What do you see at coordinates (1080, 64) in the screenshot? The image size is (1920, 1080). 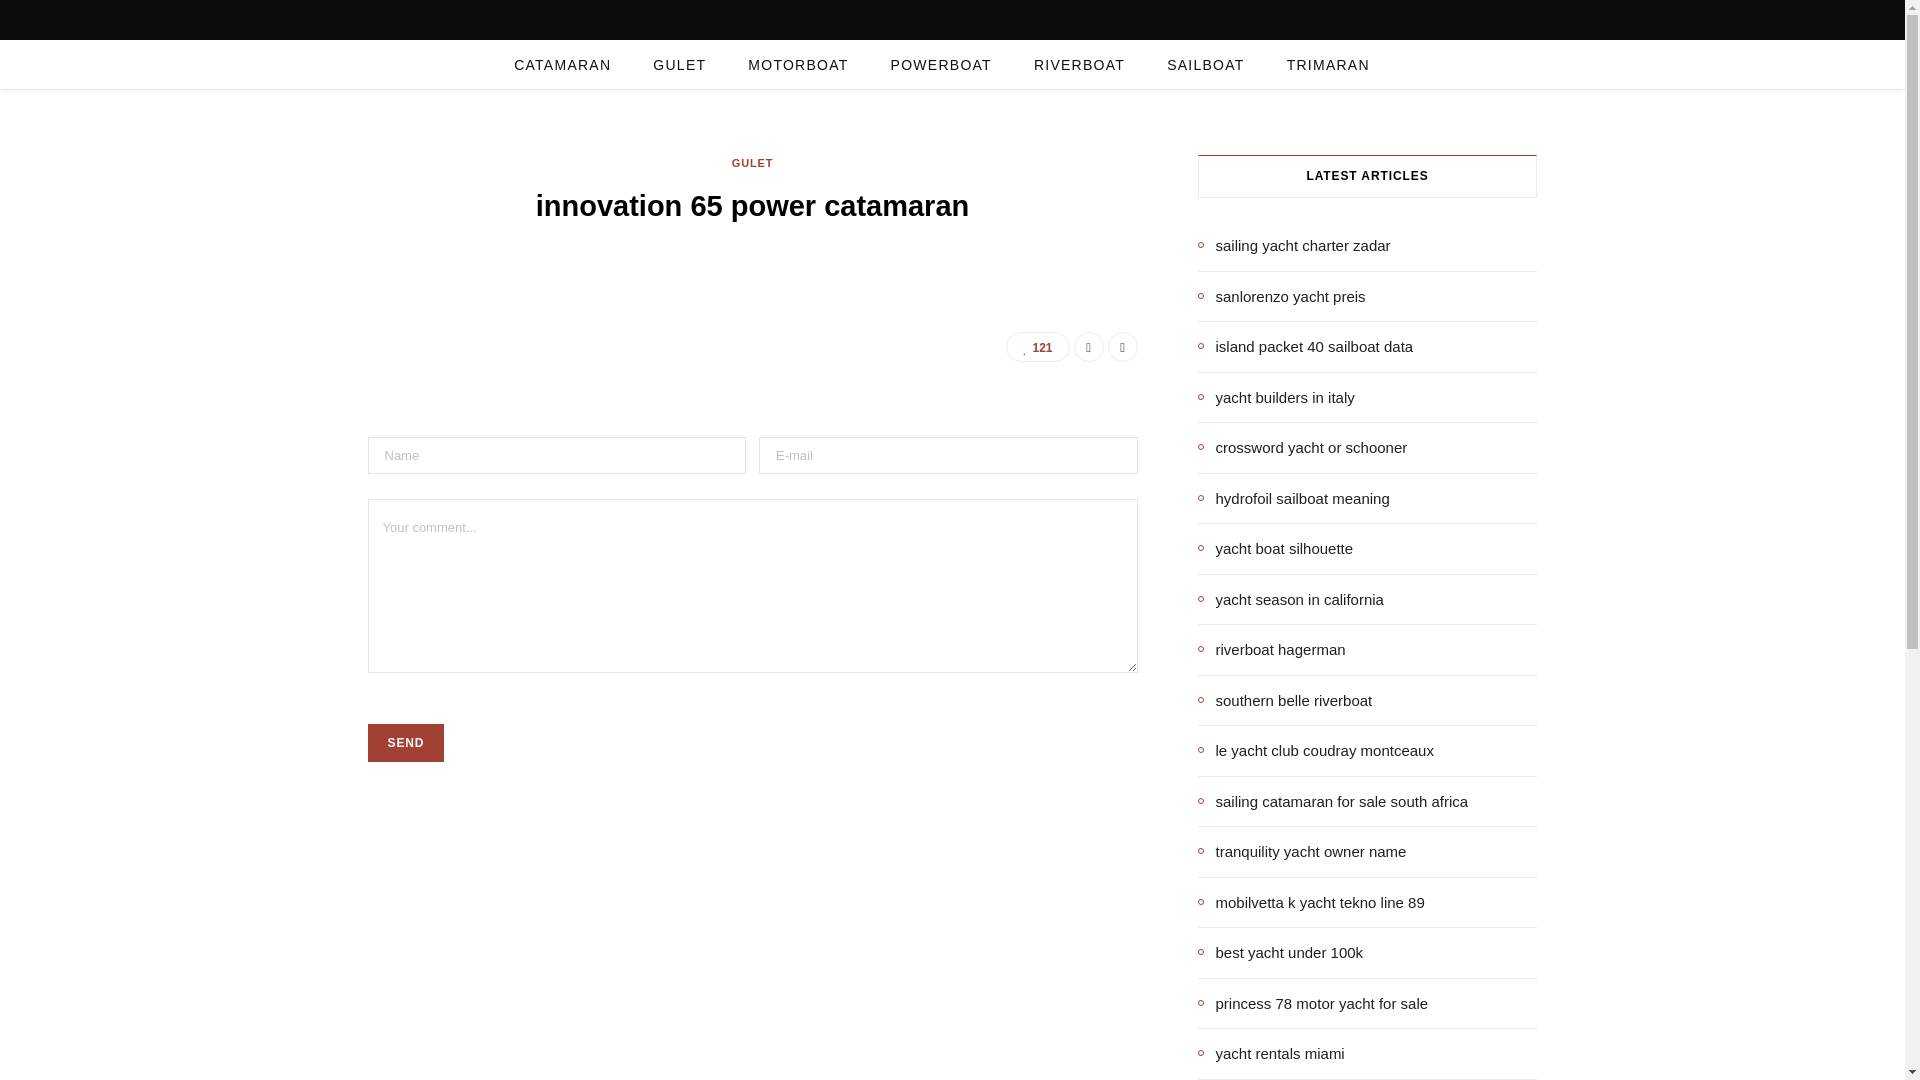 I see `RIVERBOAT` at bounding box center [1080, 64].